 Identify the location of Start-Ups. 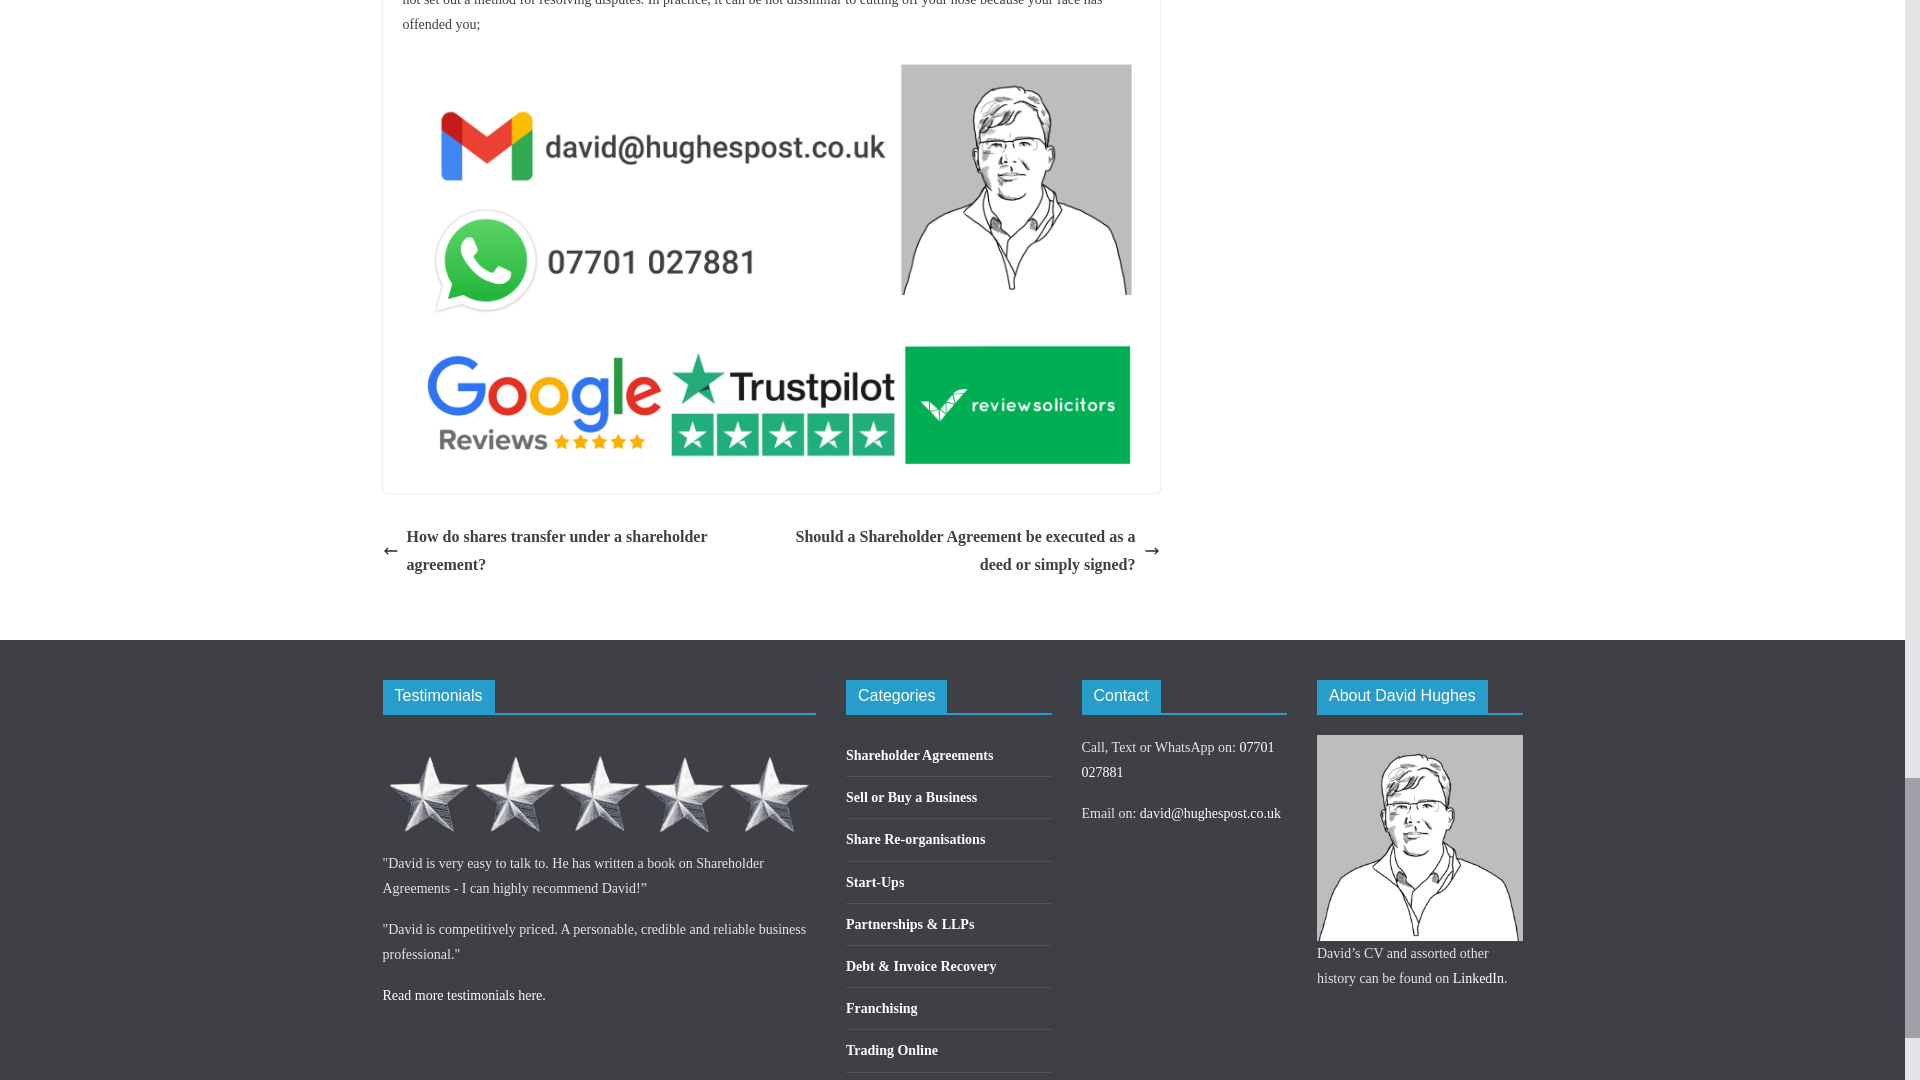
(875, 882).